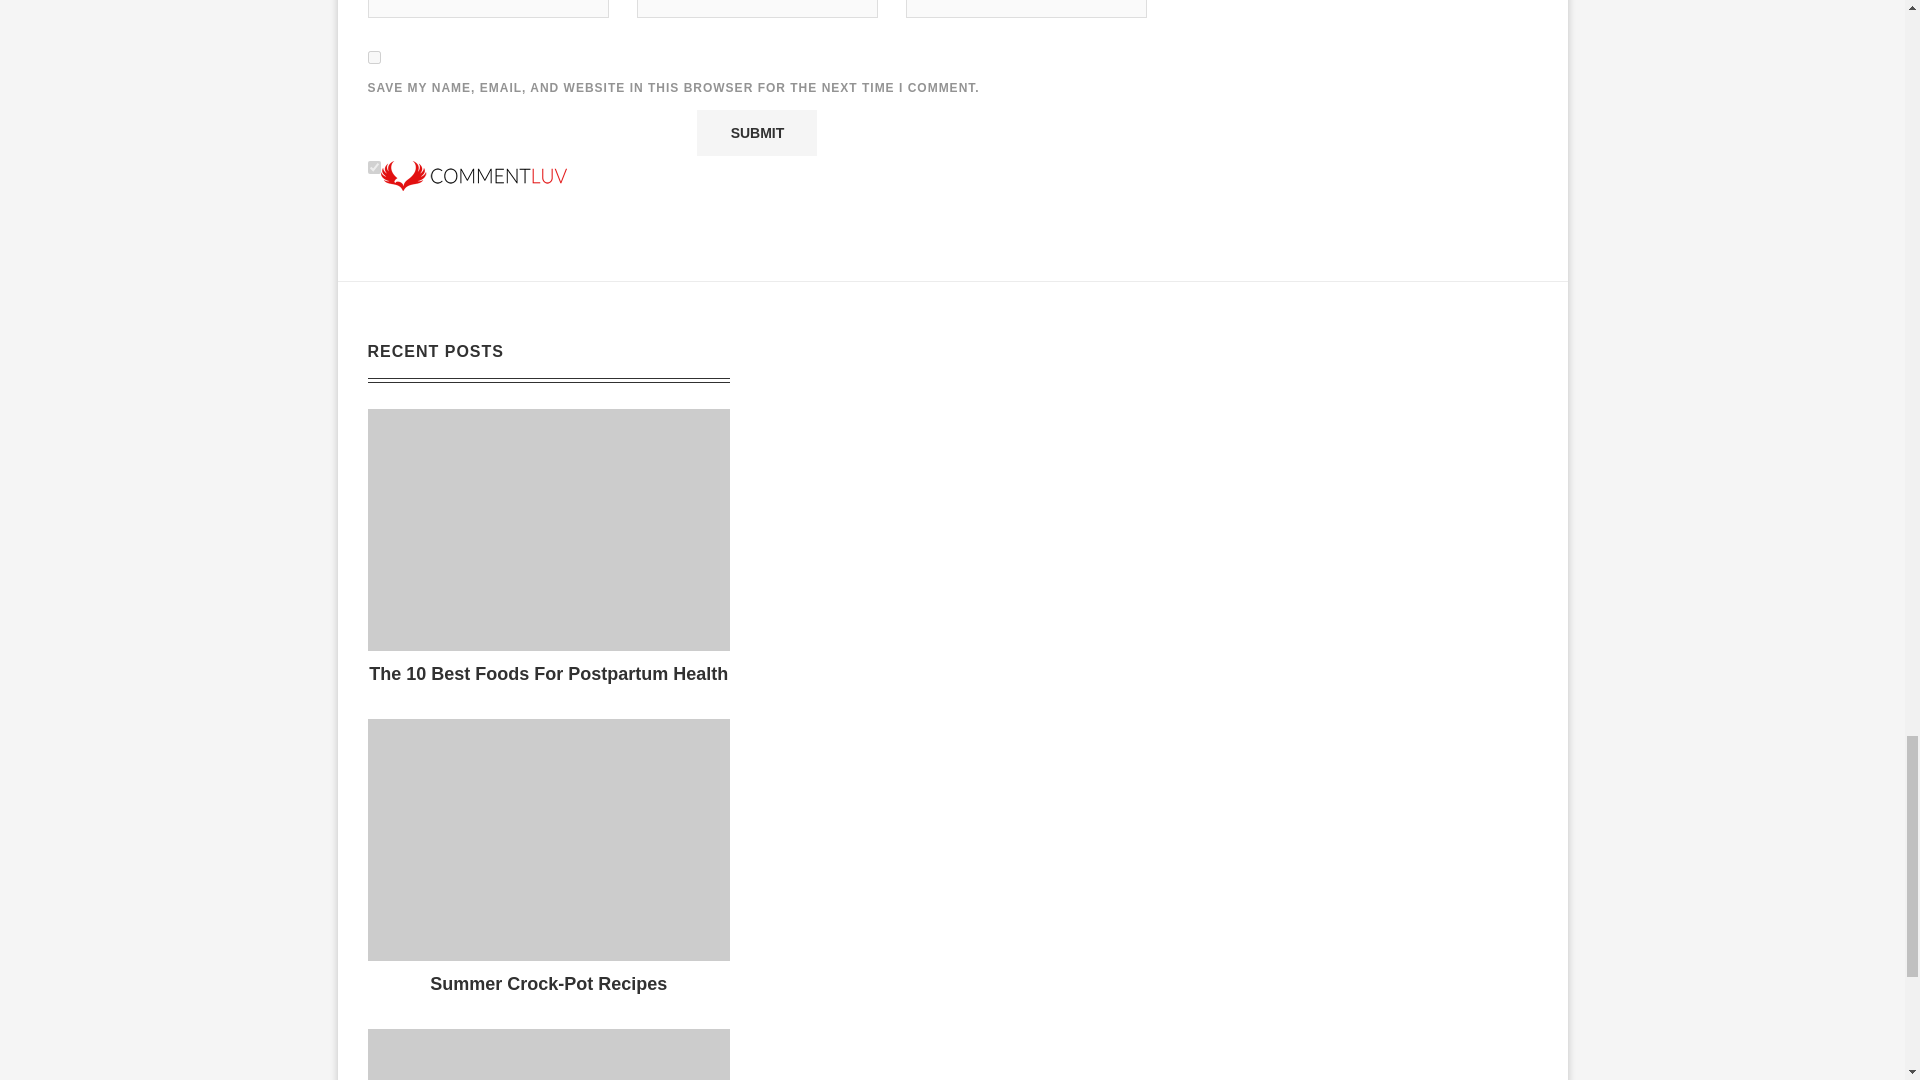 This screenshot has width=1920, height=1080. I want to click on yes, so click(374, 56).